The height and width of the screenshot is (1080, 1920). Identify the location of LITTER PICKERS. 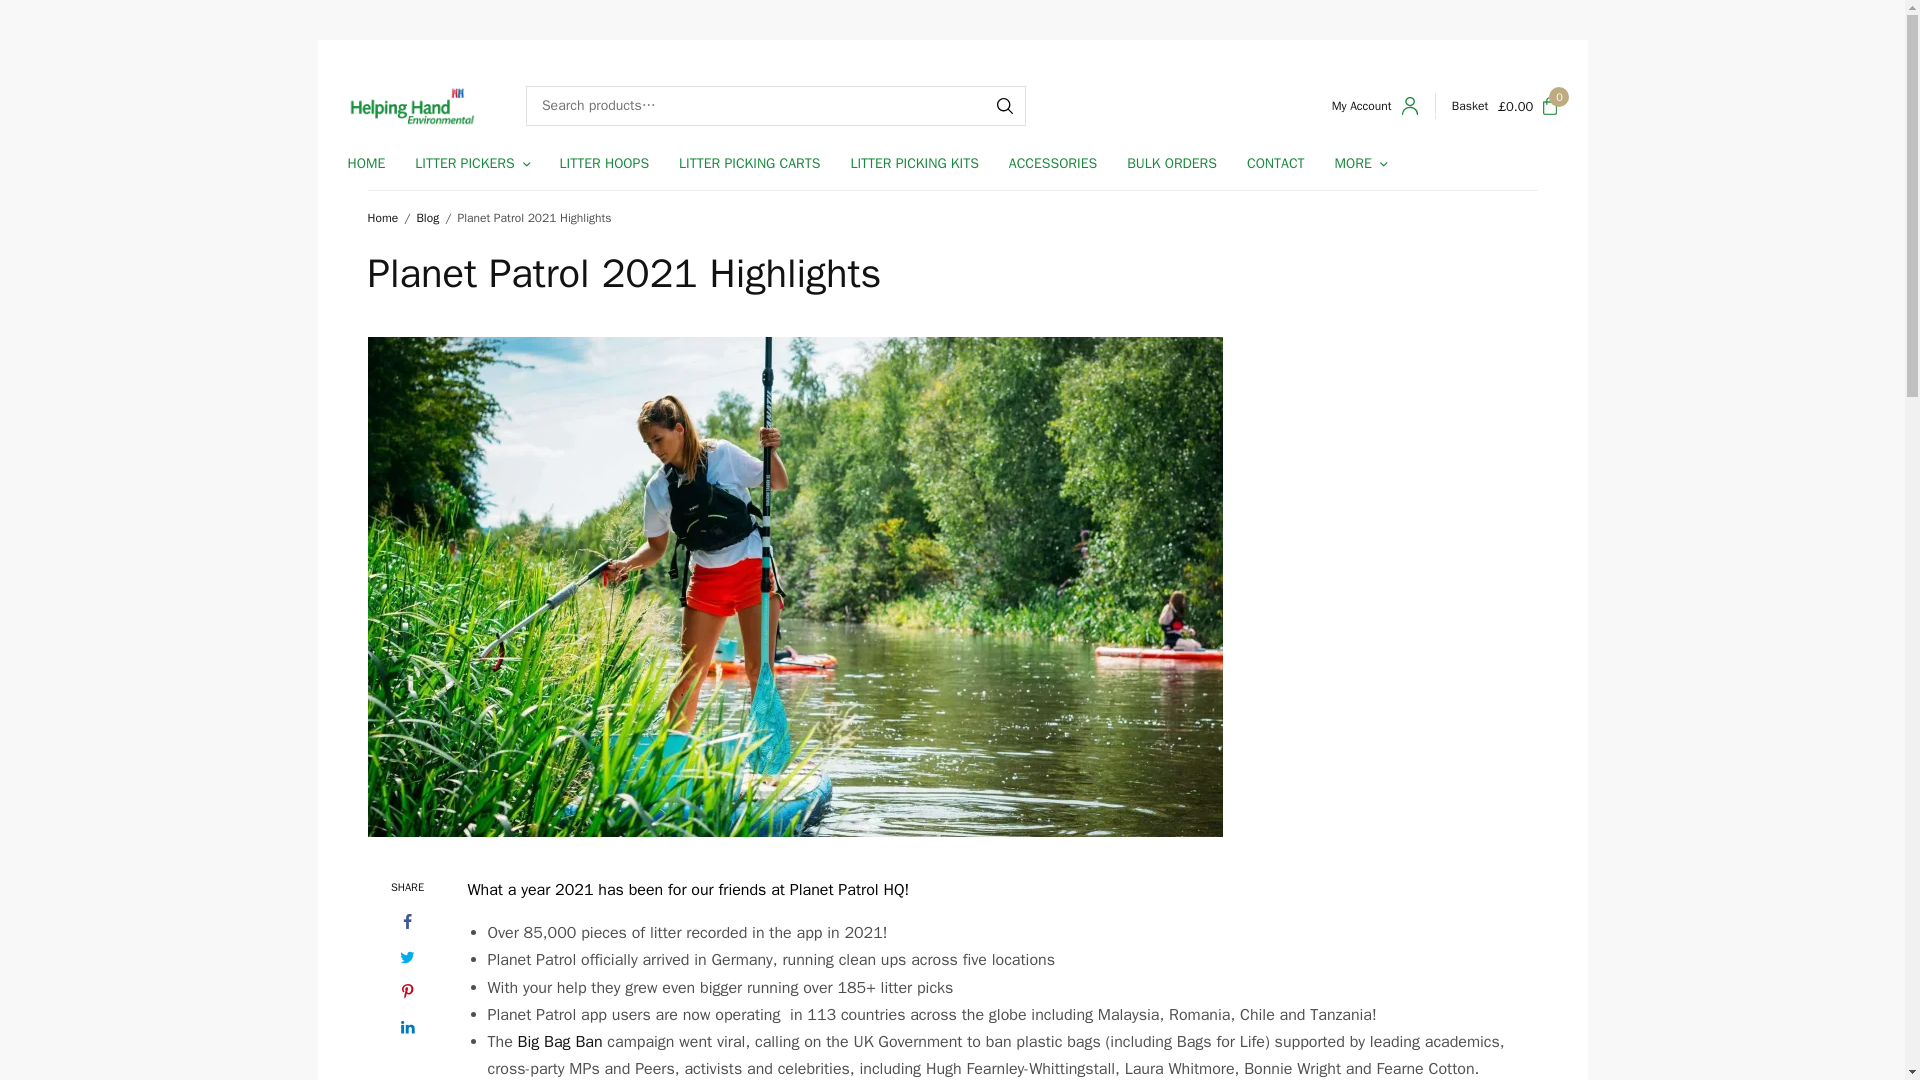
(472, 163).